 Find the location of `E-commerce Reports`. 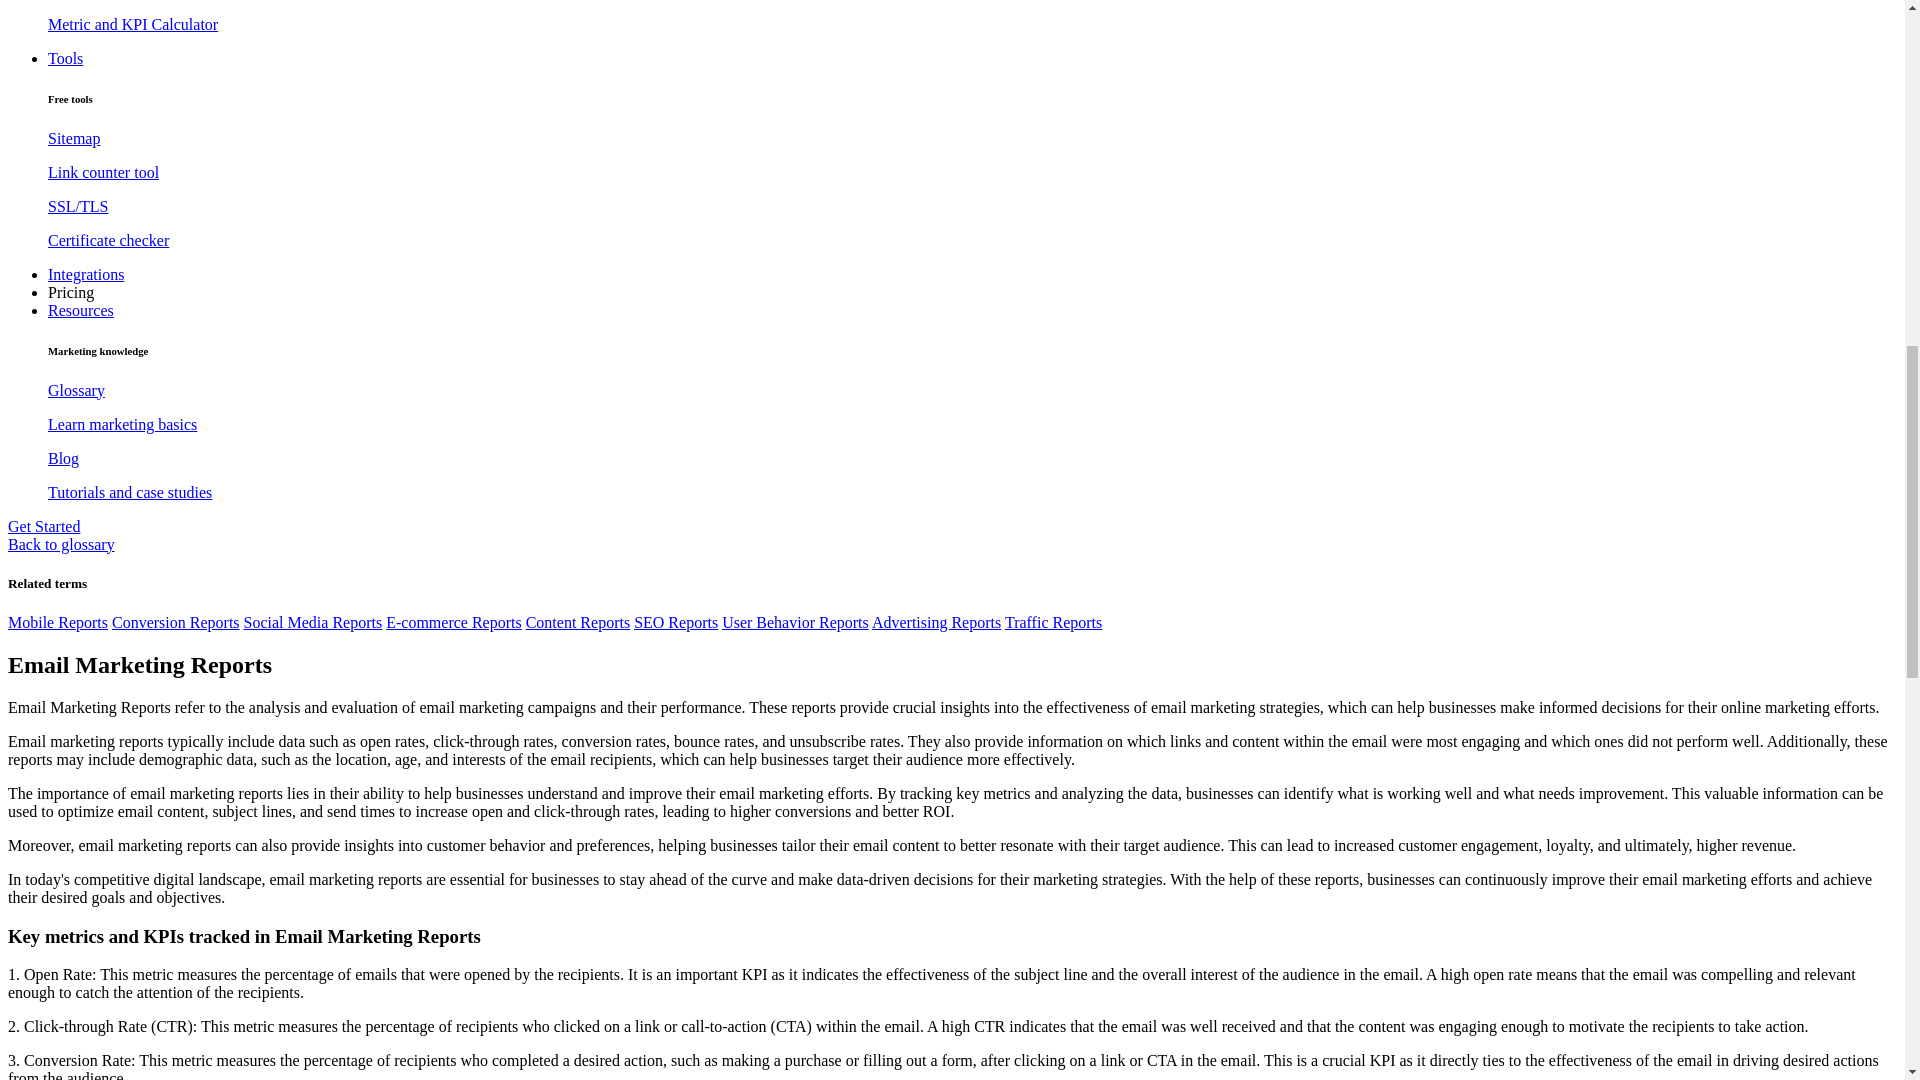

E-commerce Reports is located at coordinates (454, 622).